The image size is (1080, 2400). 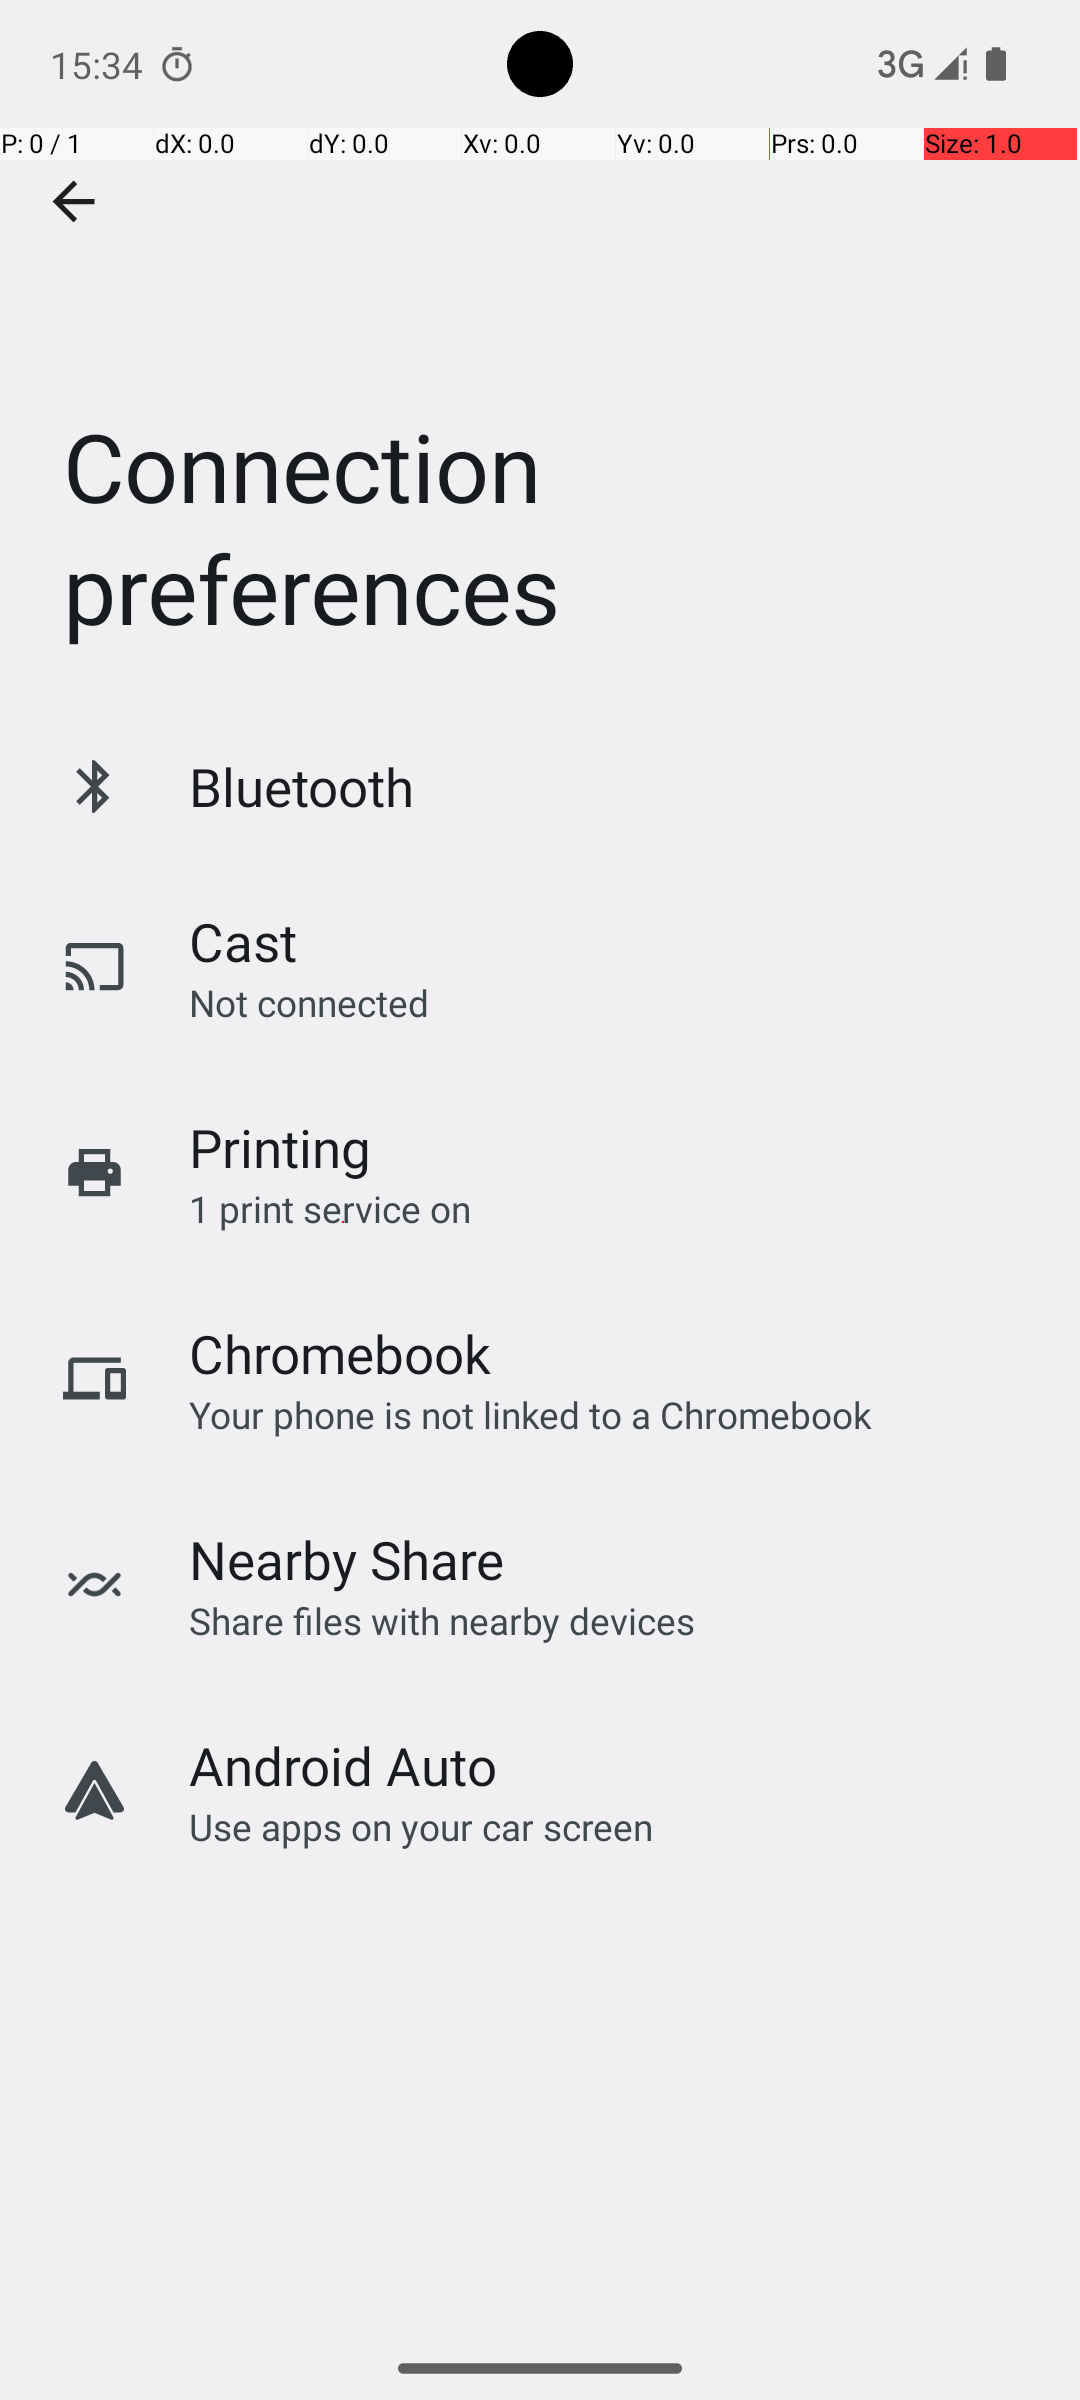 What do you see at coordinates (347, 1560) in the screenshot?
I see `Nearby Share` at bounding box center [347, 1560].